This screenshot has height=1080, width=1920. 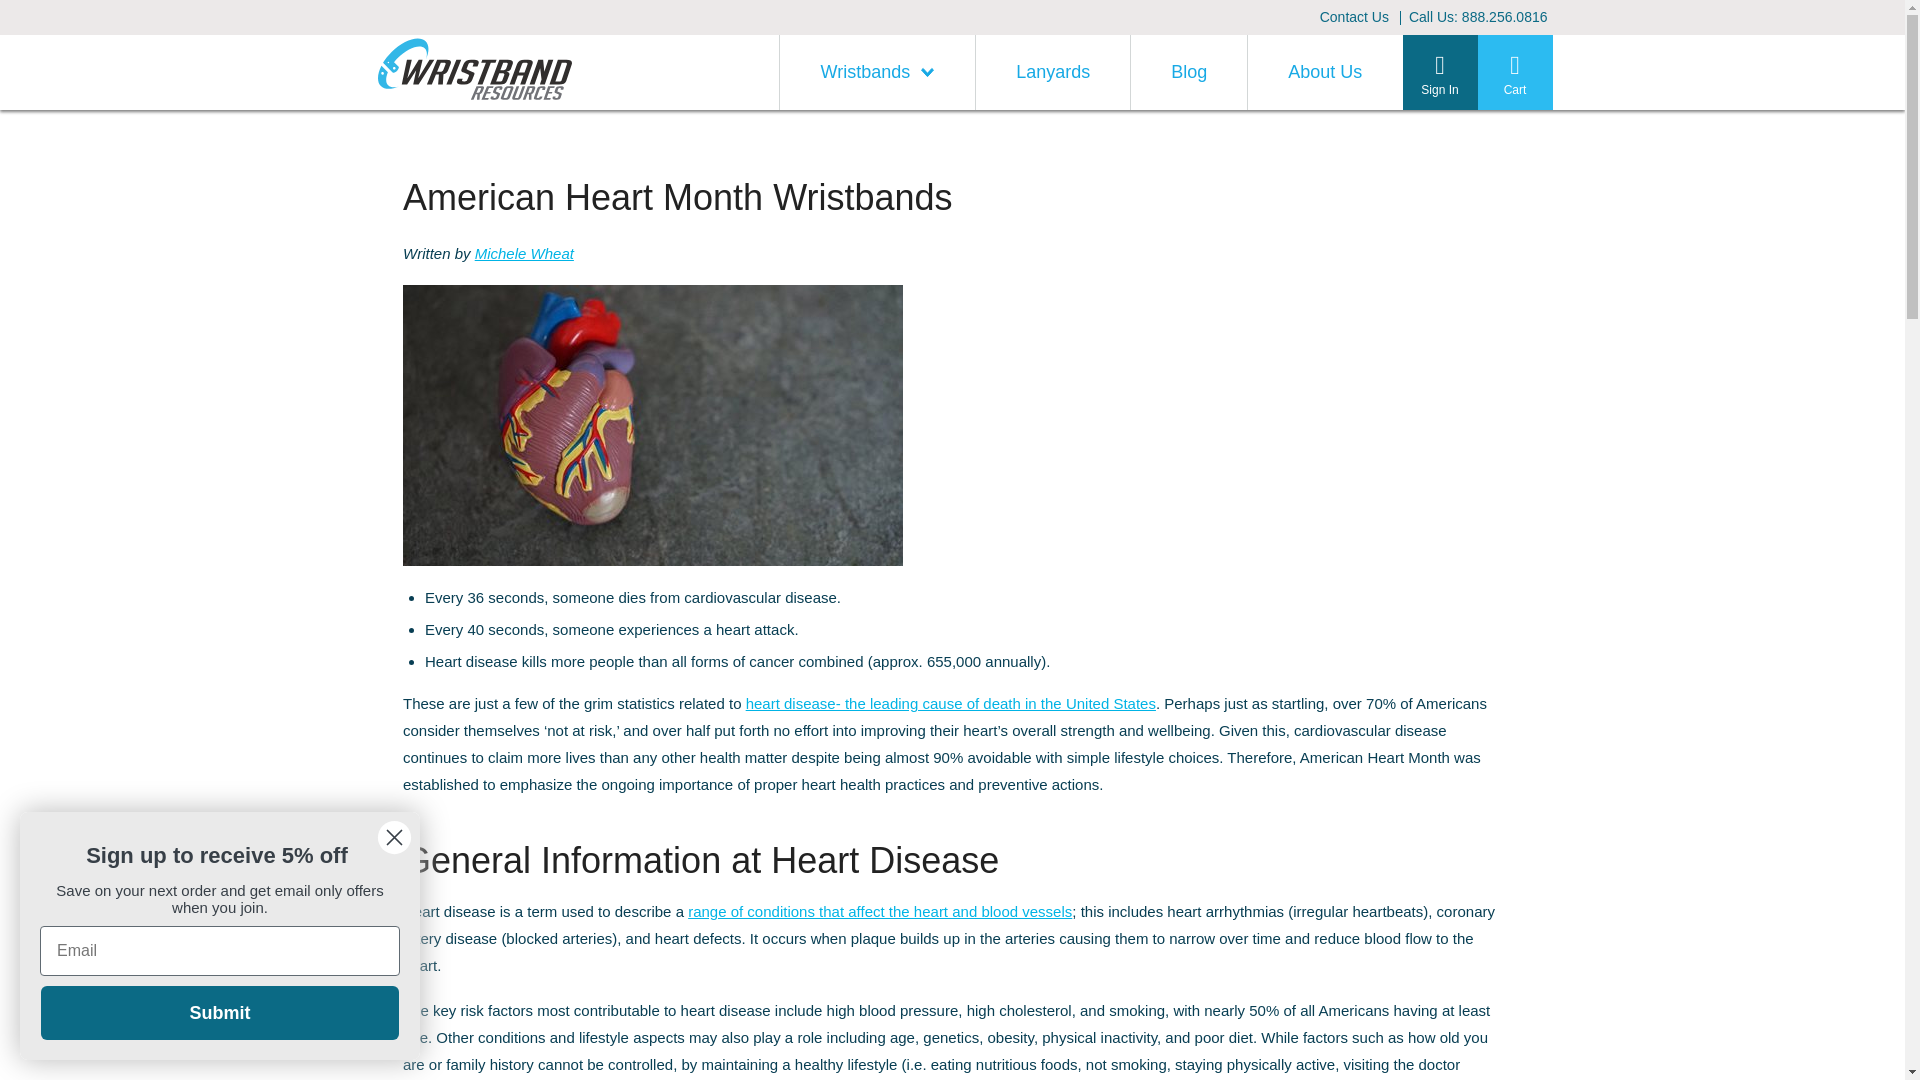 What do you see at coordinates (1516, 72) in the screenshot?
I see `Cart` at bounding box center [1516, 72].